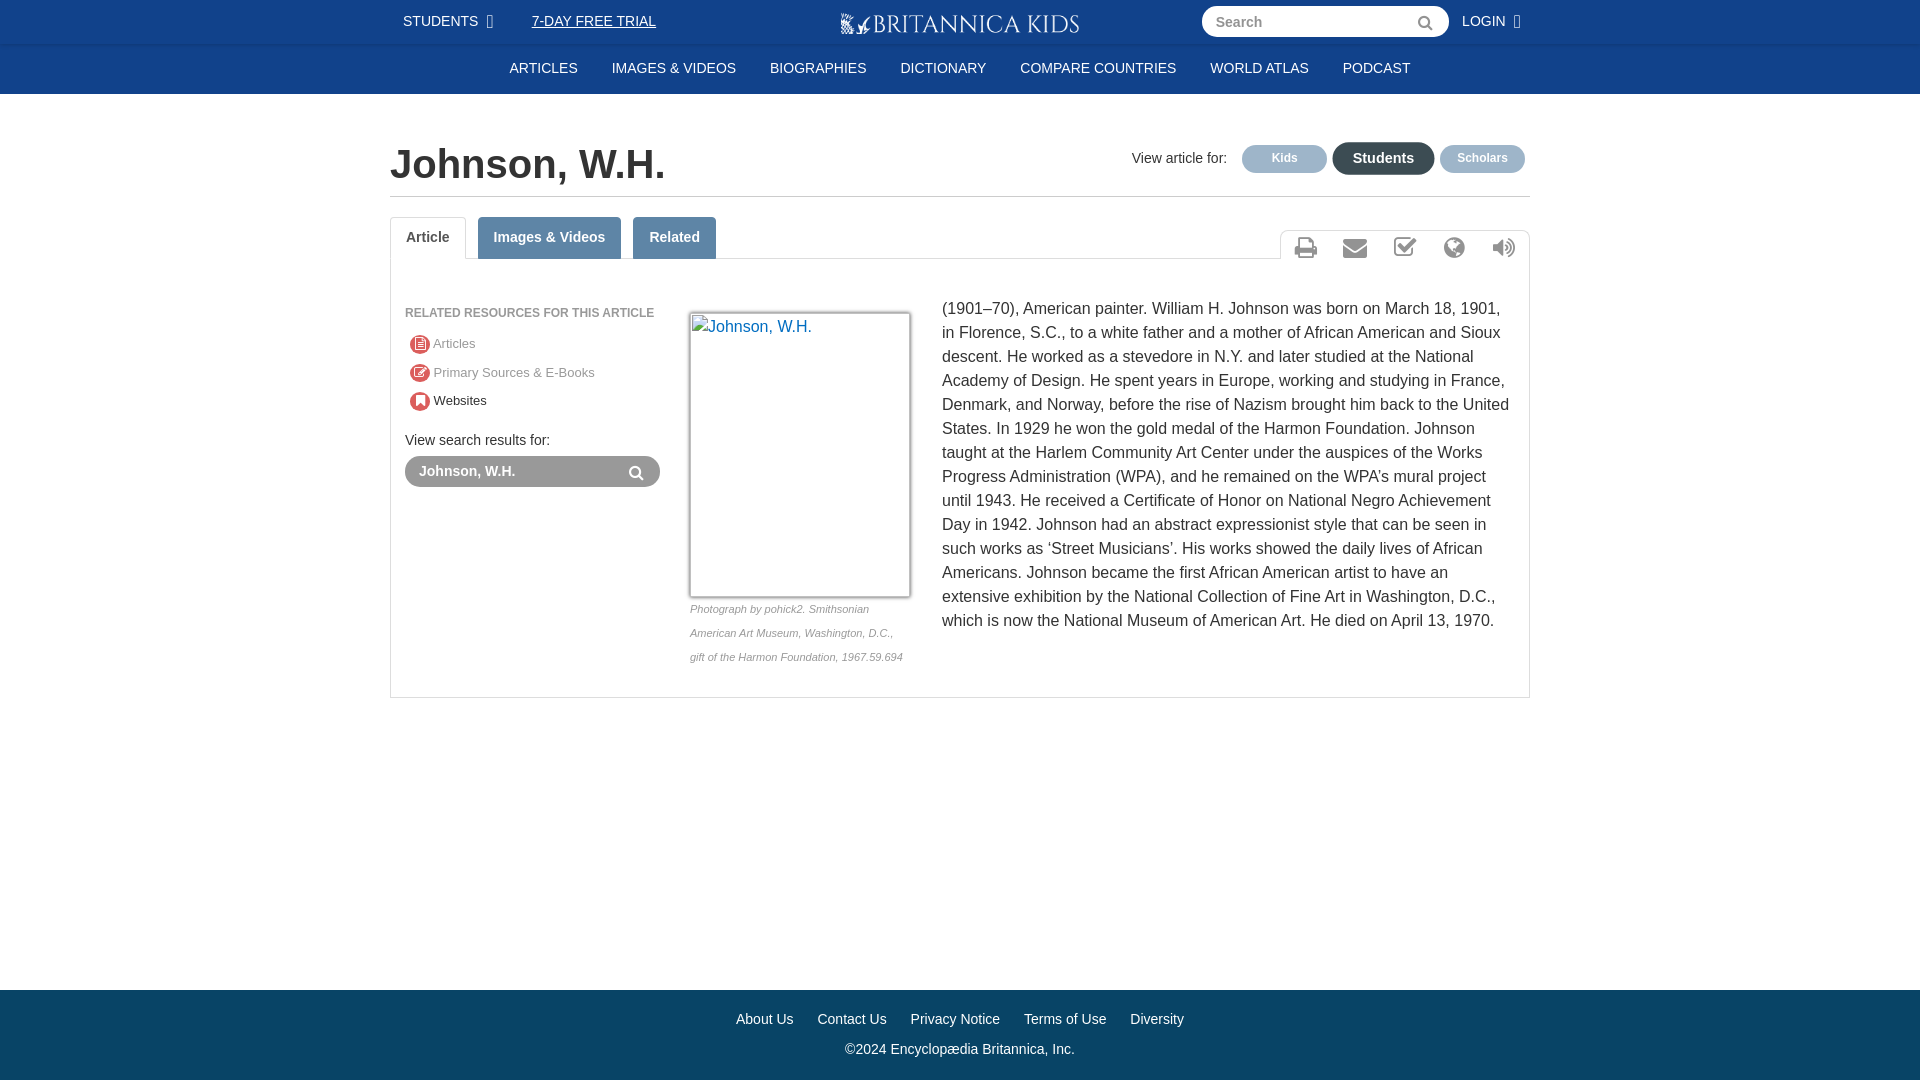 Image resolution: width=1920 pixels, height=1080 pixels. What do you see at coordinates (1375, 156) in the screenshot?
I see `Grades 6-8` at bounding box center [1375, 156].